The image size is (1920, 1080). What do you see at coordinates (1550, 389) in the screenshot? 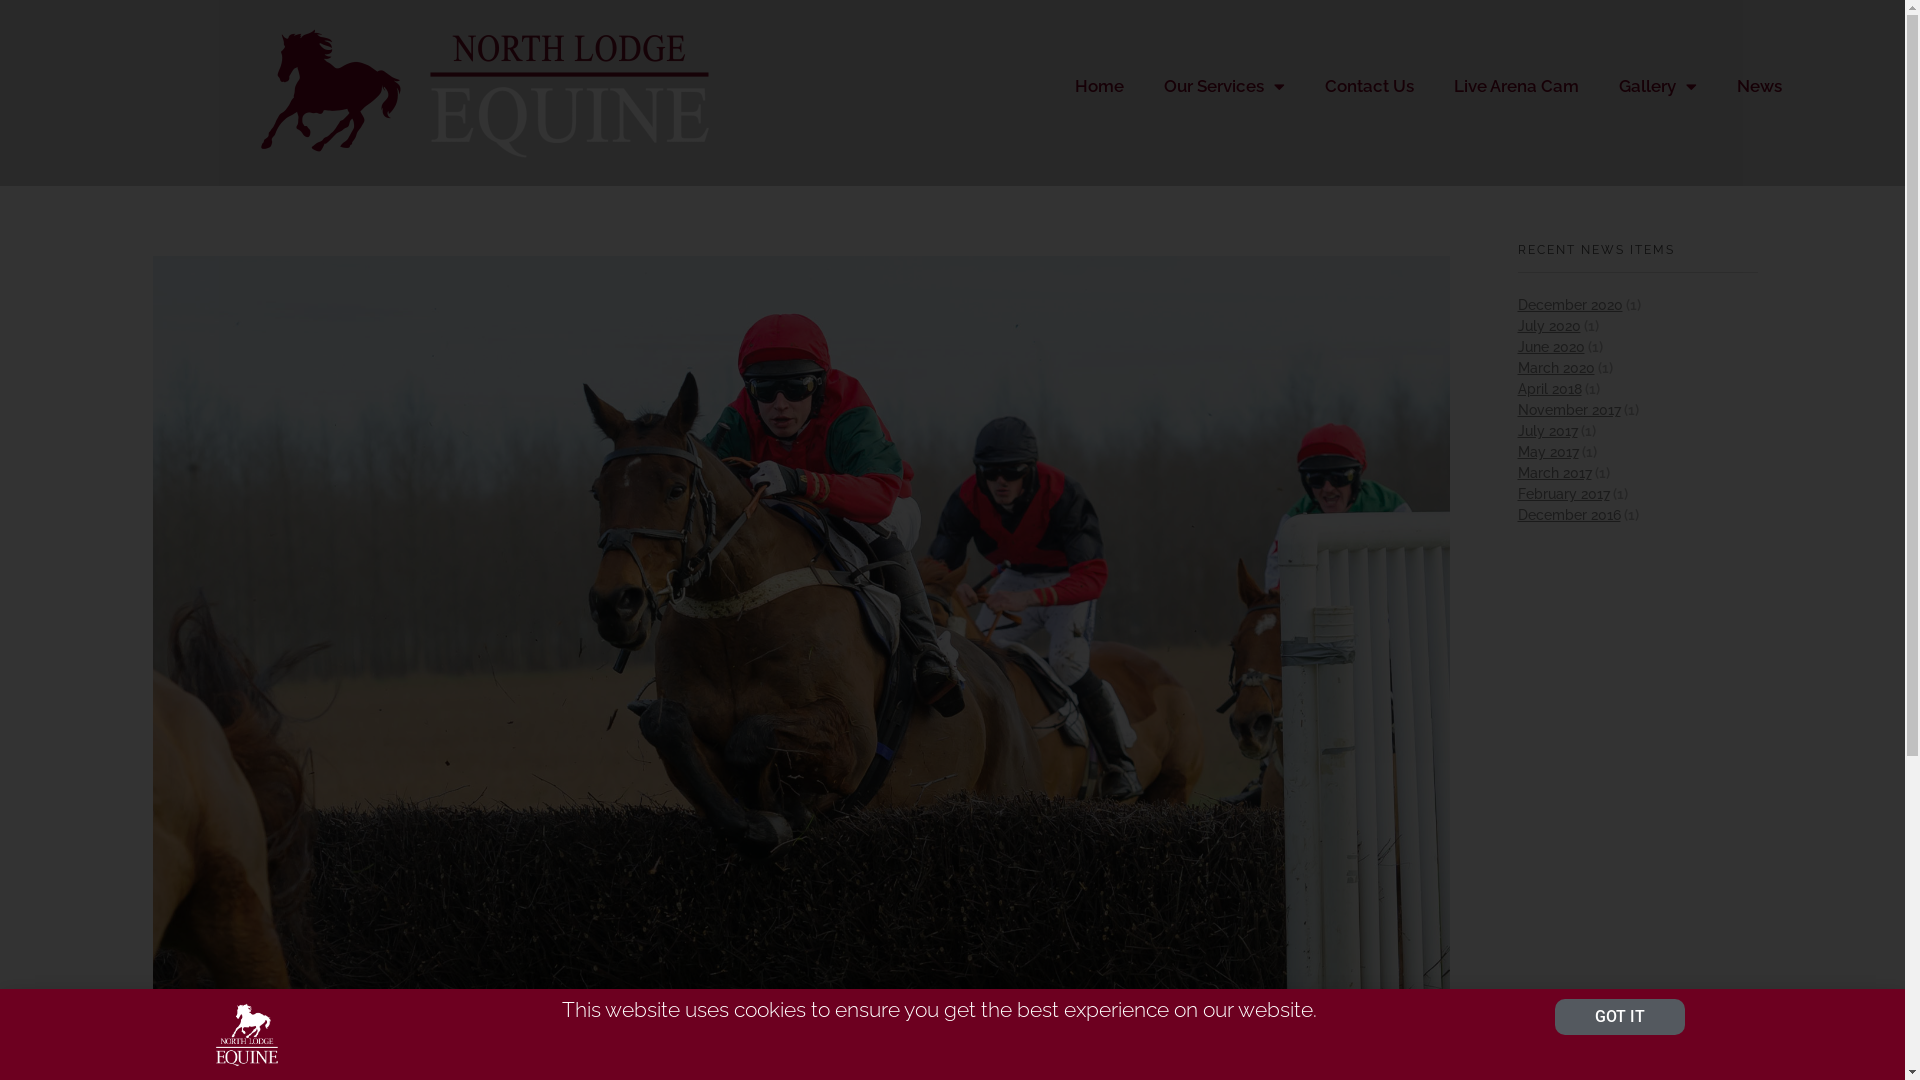
I see `April 2018` at bounding box center [1550, 389].